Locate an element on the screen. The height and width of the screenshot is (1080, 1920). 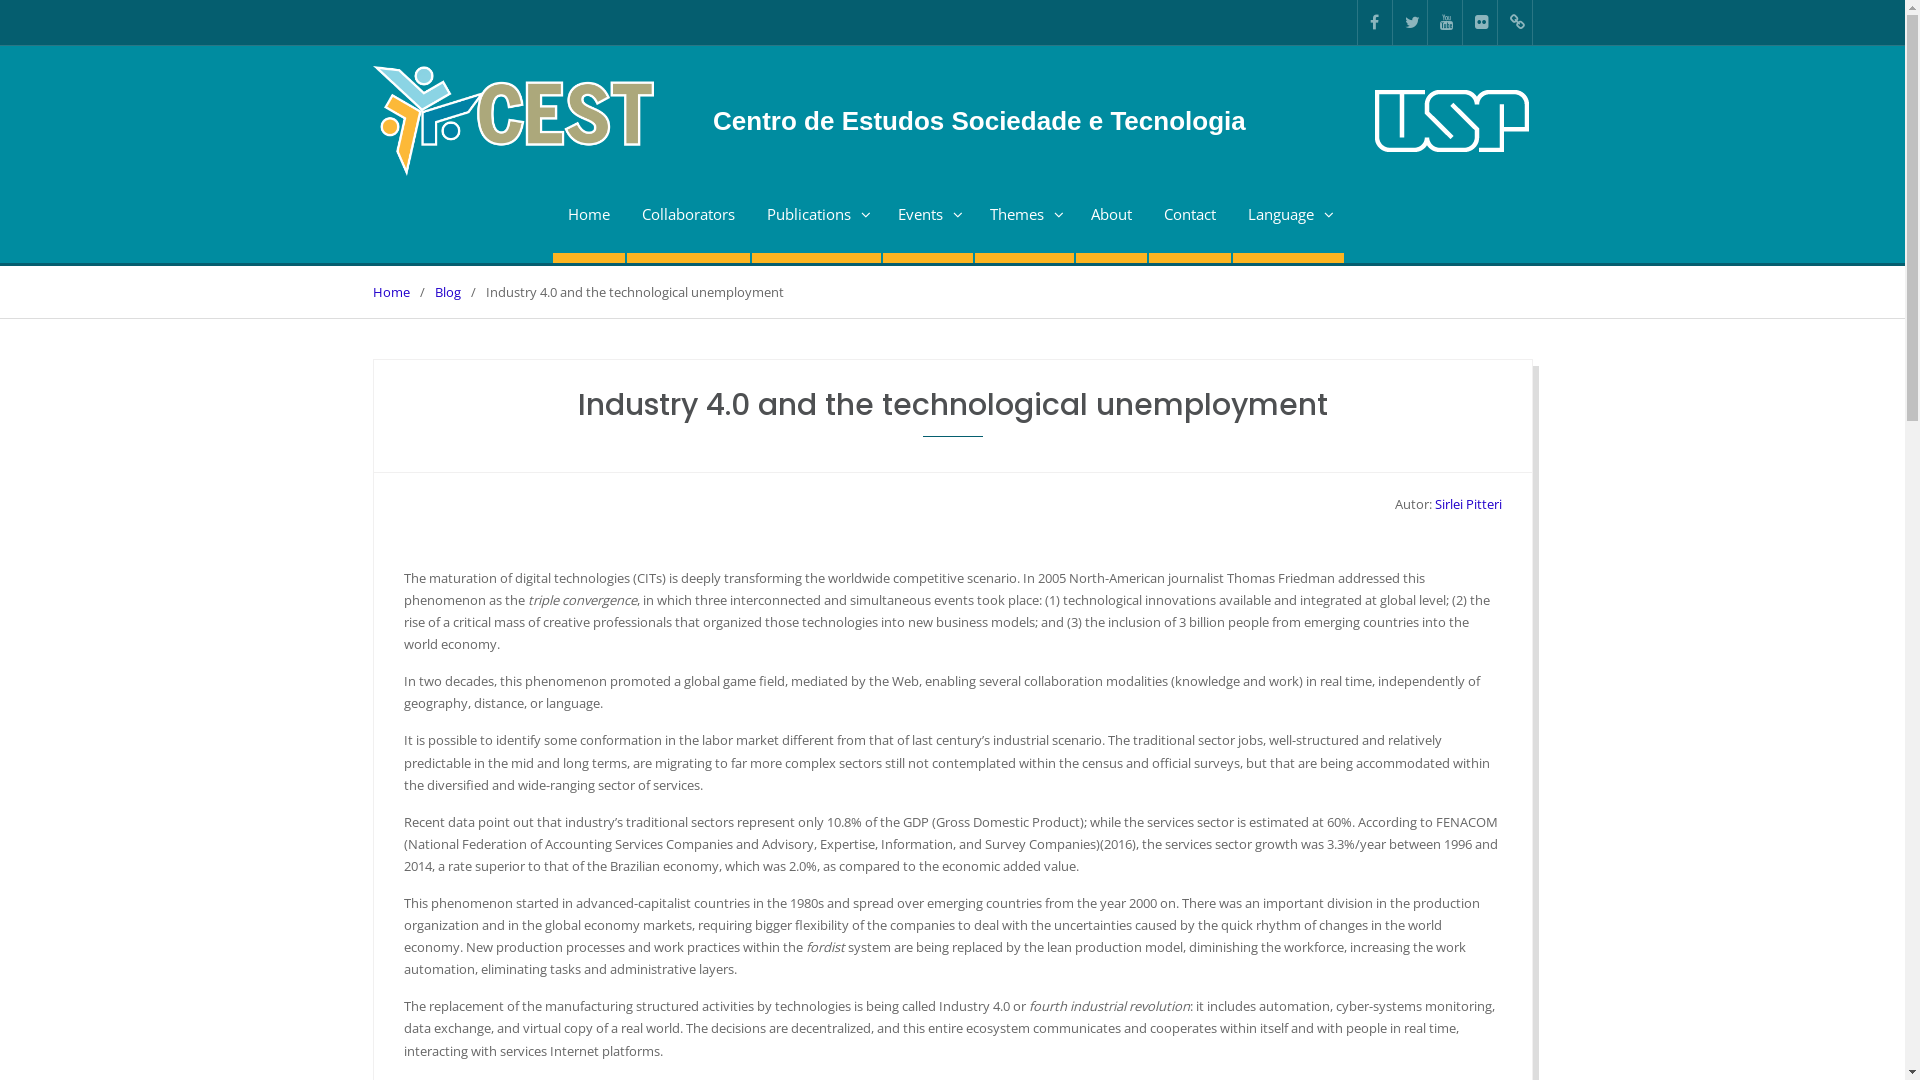
Facebook is located at coordinates (1375, 22).